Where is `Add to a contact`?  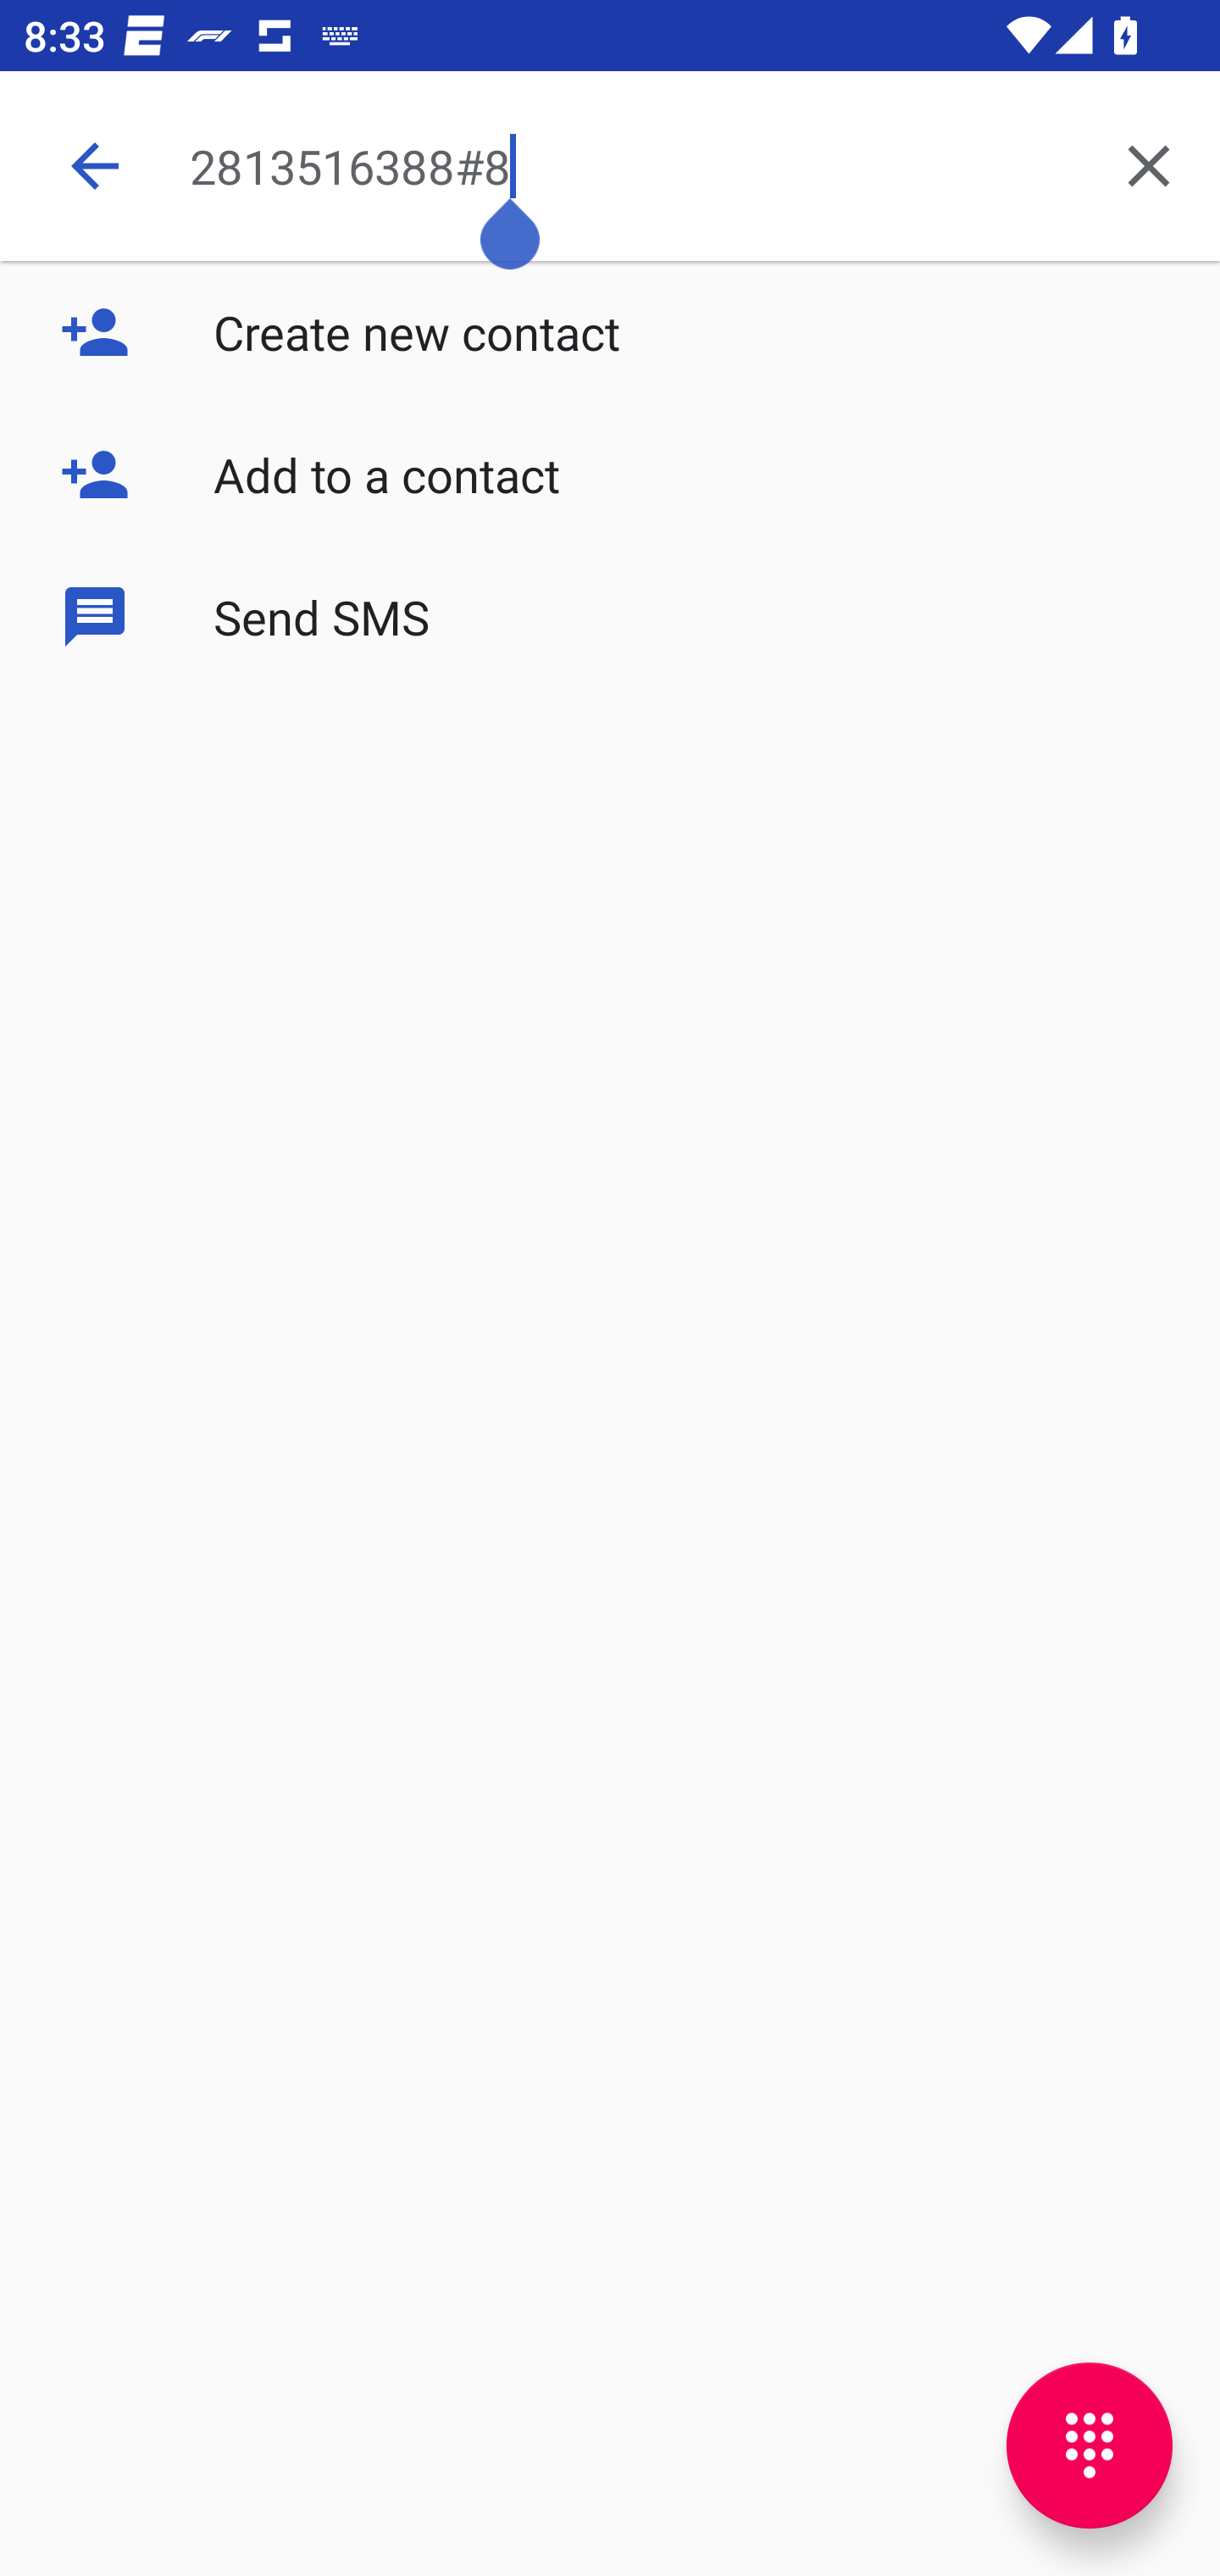
Add to a contact is located at coordinates (610, 475).